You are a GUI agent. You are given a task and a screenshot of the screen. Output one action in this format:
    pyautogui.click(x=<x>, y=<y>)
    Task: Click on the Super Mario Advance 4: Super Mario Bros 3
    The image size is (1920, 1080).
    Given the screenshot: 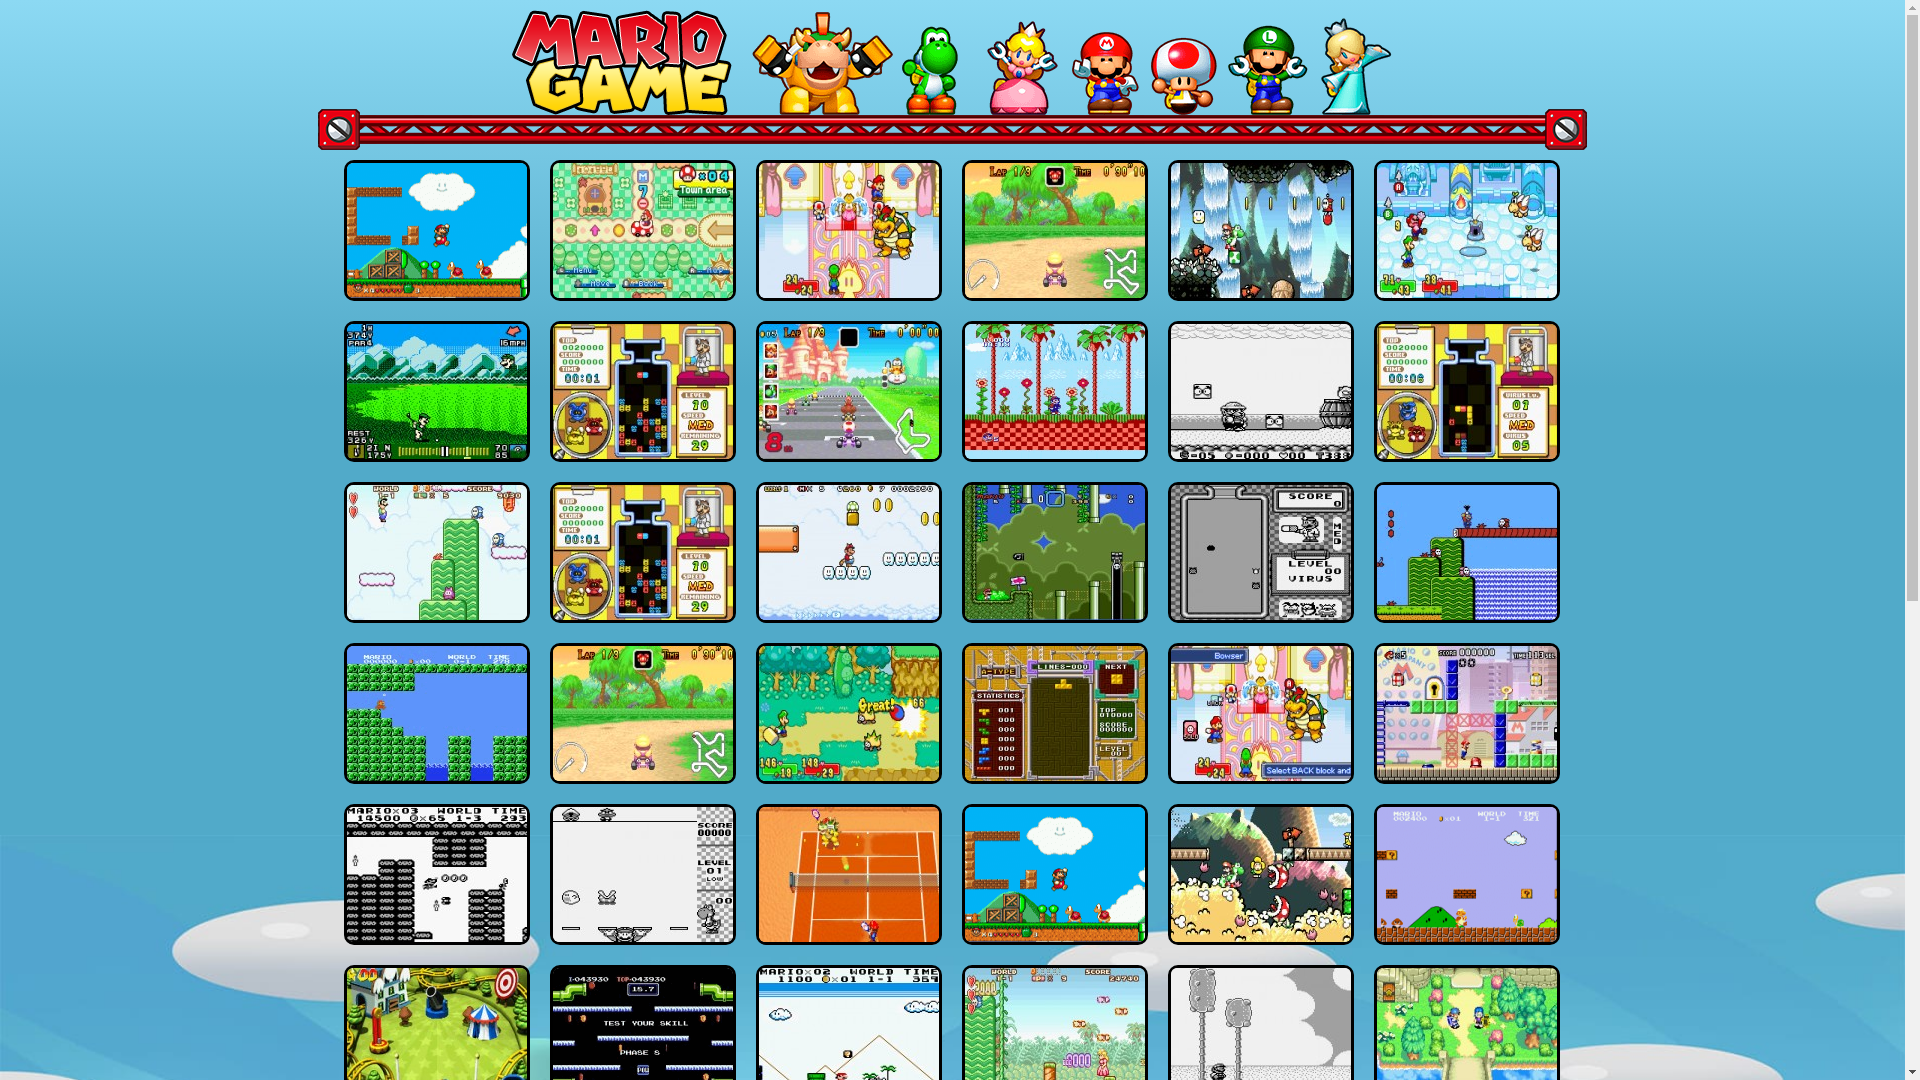 What is the action you would take?
    pyautogui.click(x=849, y=550)
    